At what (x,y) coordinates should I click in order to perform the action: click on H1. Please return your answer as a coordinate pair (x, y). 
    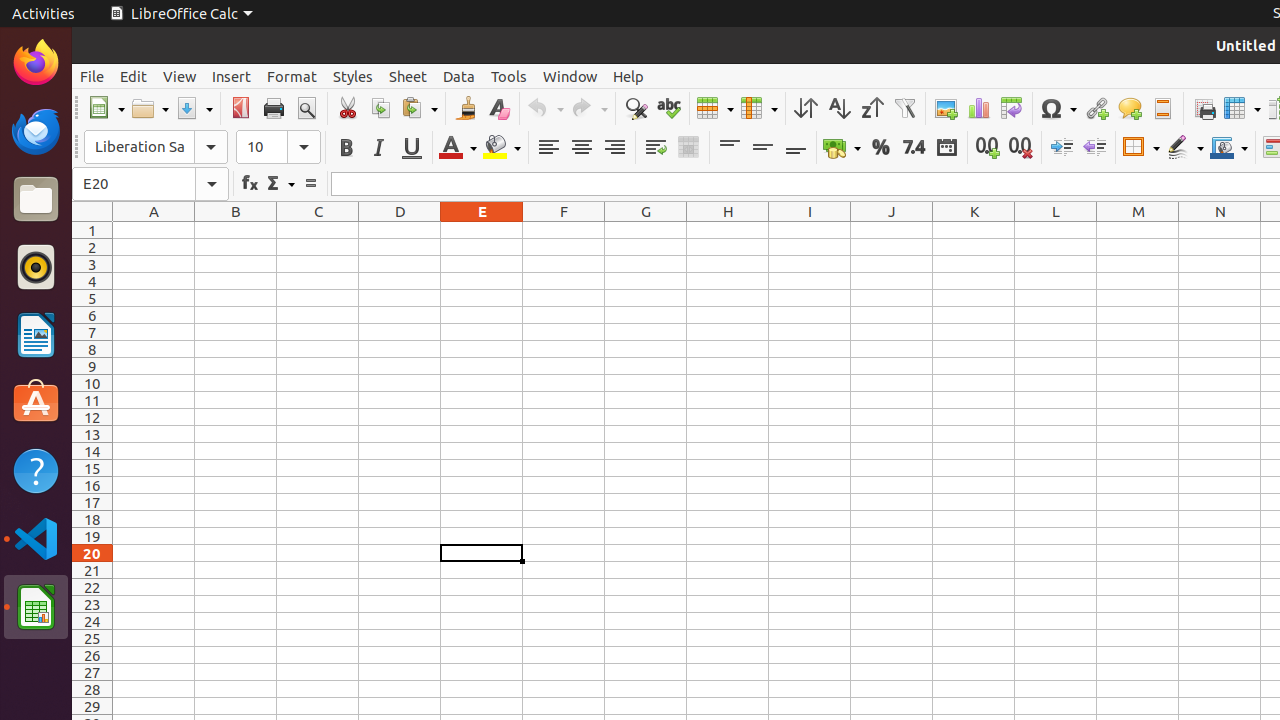
    Looking at the image, I should click on (728, 230).